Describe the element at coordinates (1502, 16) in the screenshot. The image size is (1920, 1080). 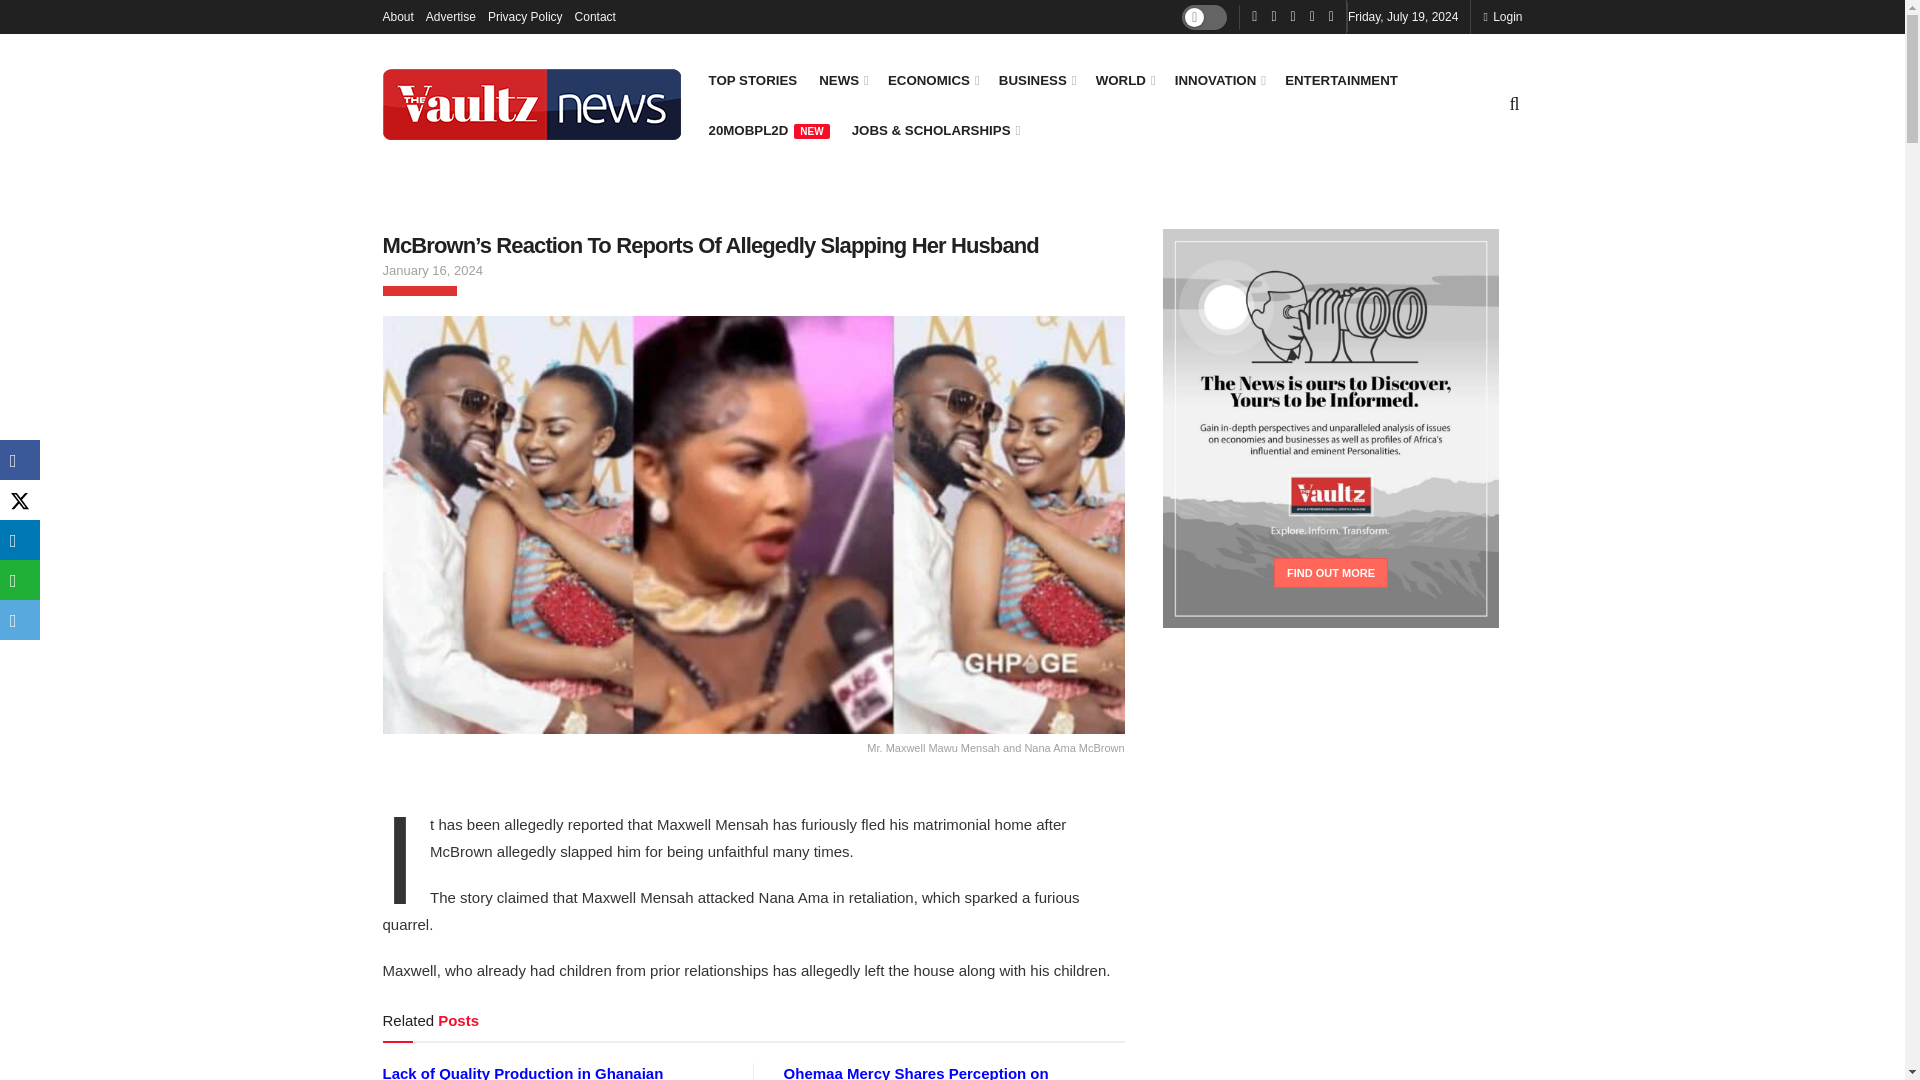
I see `Login` at that location.